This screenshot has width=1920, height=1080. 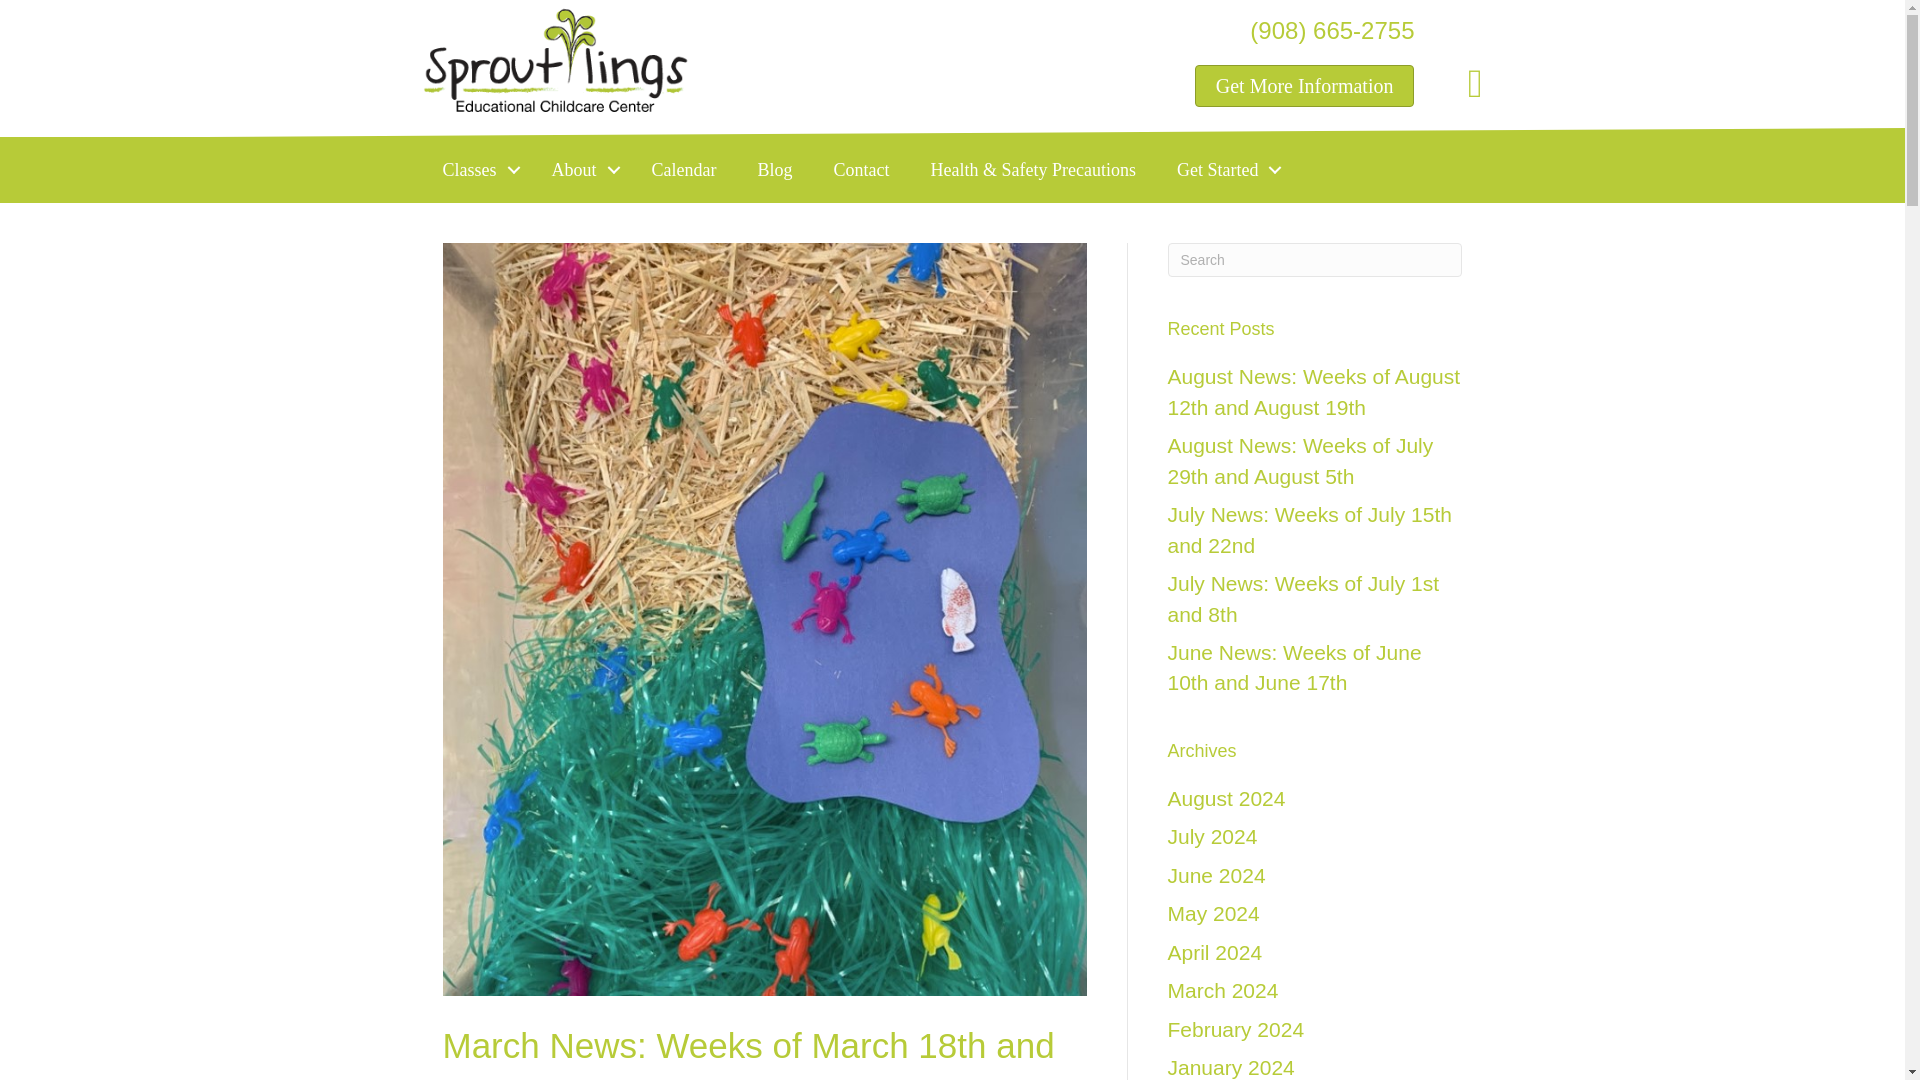 What do you see at coordinates (556, 60) in the screenshot?
I see `sproutlings-logo-2` at bounding box center [556, 60].